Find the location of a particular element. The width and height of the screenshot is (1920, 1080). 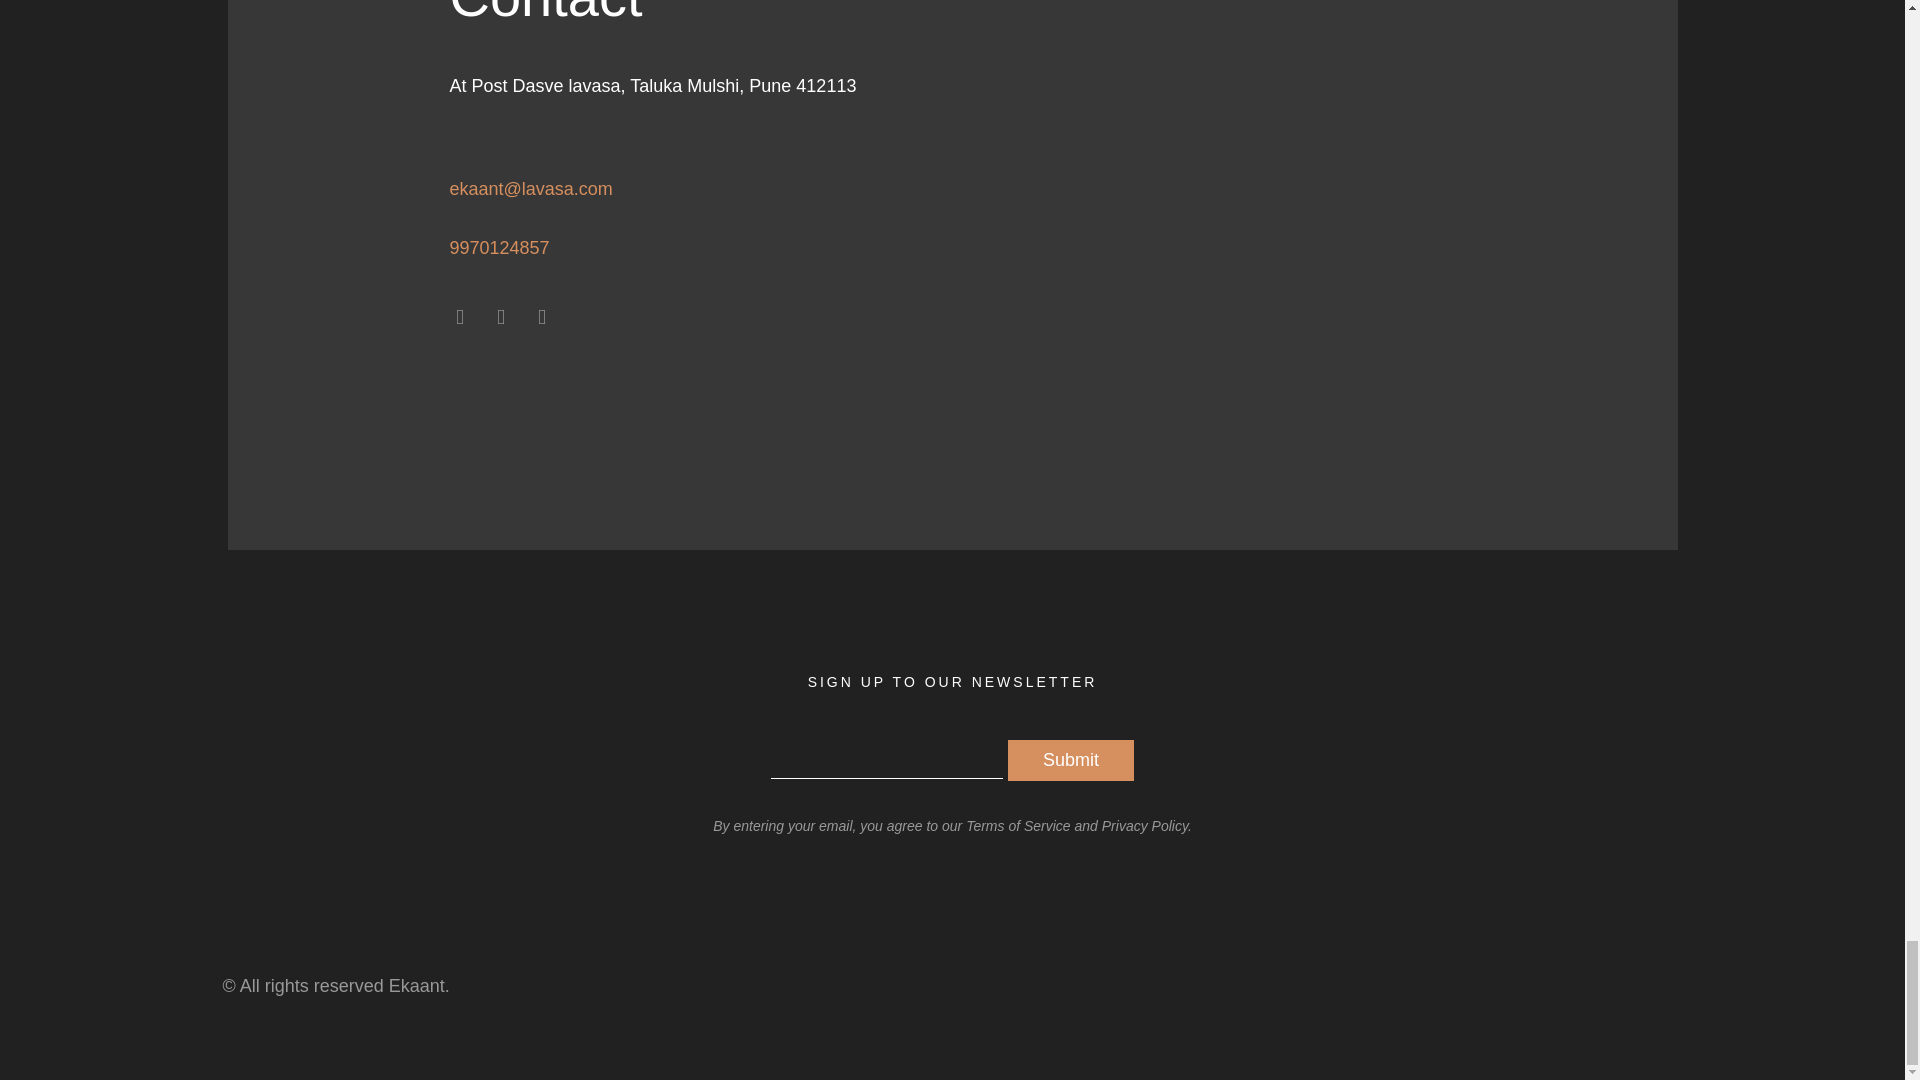

Submit is located at coordinates (1071, 760).